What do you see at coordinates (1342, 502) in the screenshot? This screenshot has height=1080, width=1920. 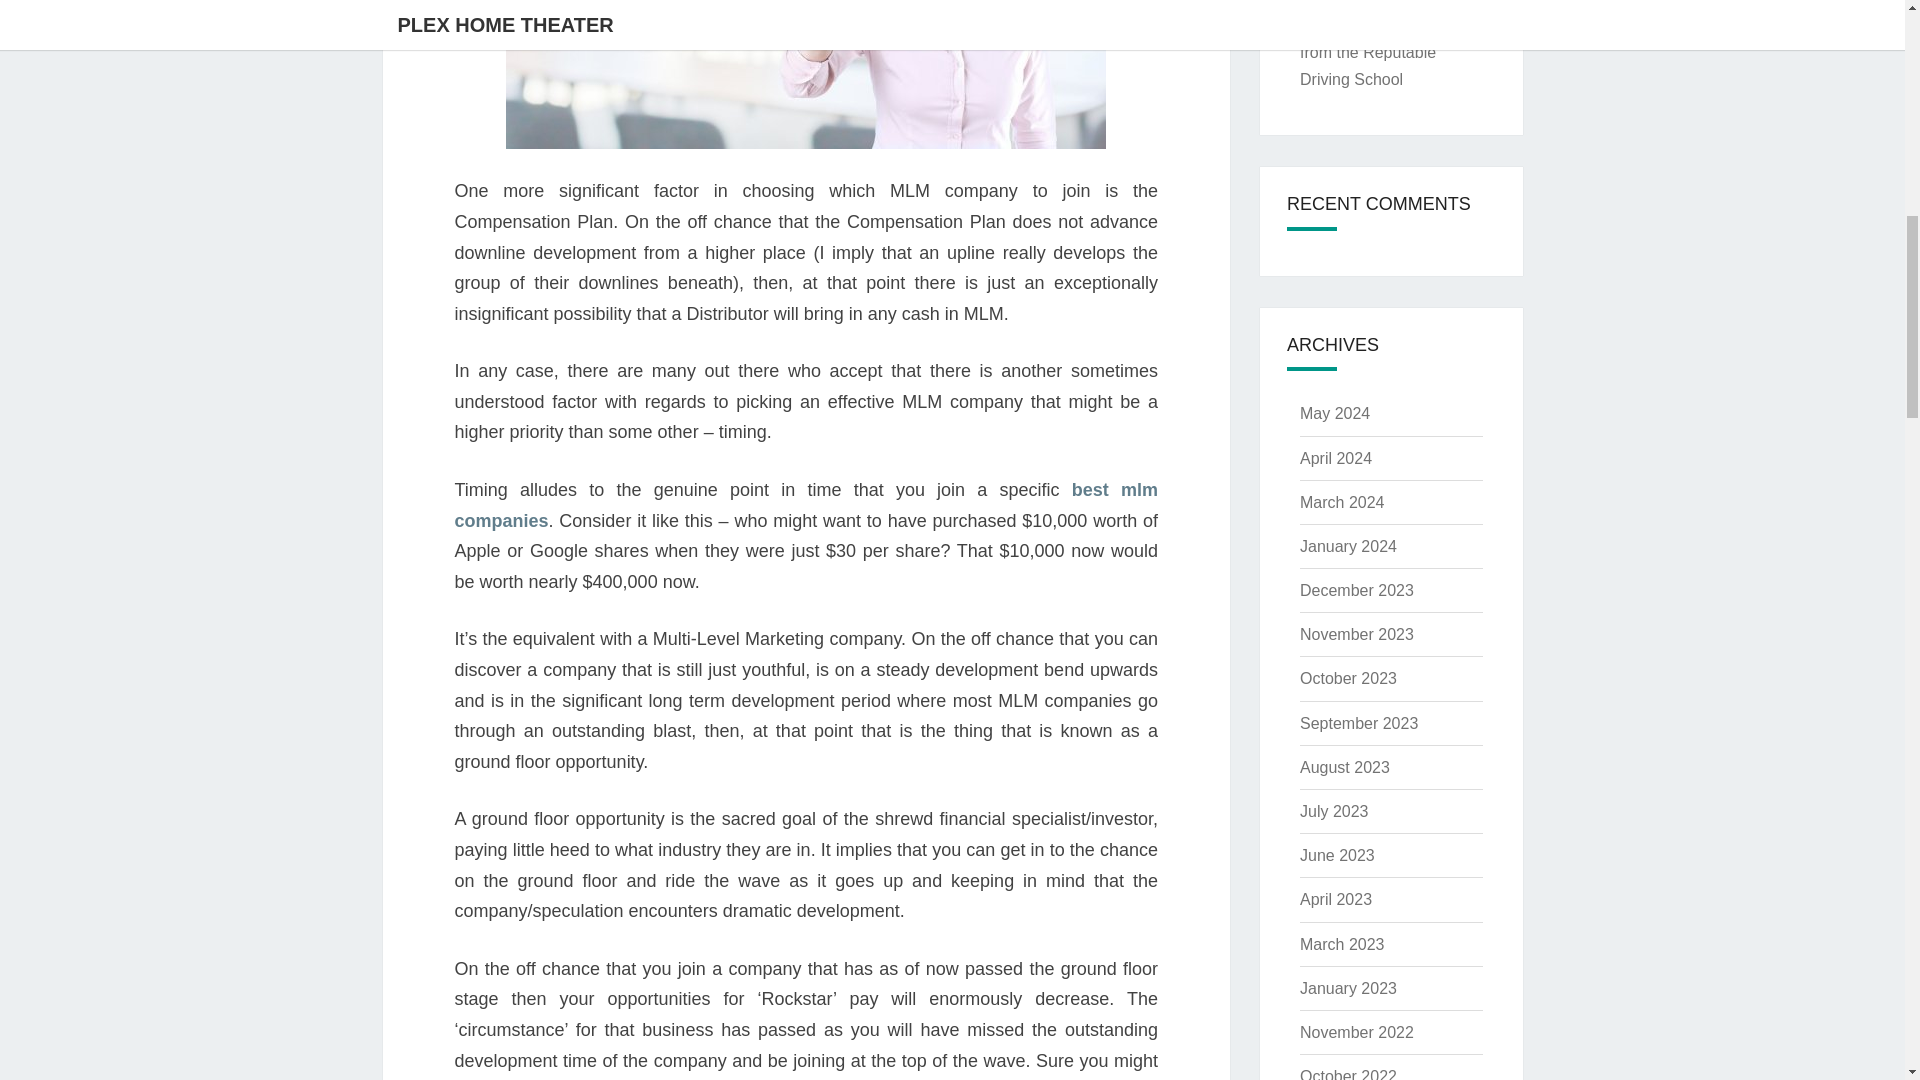 I see `March 2024` at bounding box center [1342, 502].